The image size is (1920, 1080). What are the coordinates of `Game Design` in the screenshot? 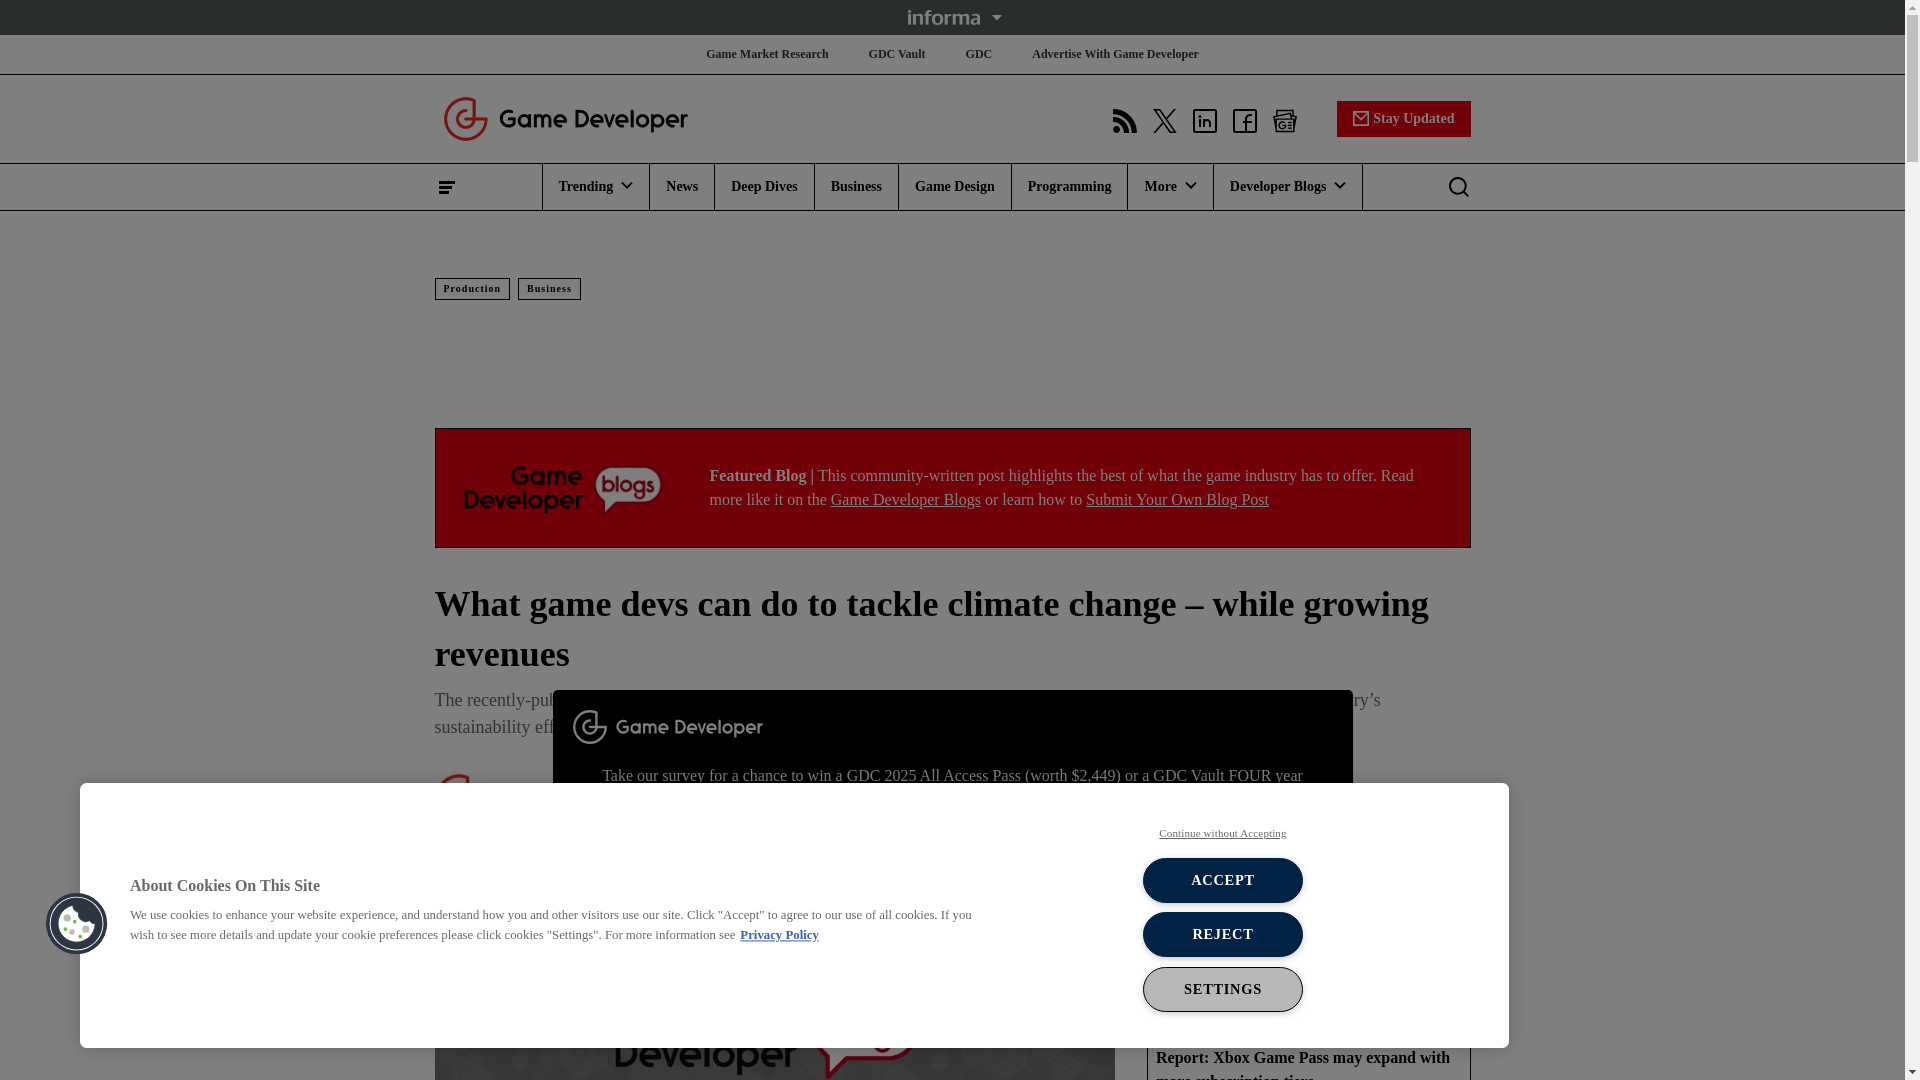 It's located at (954, 186).